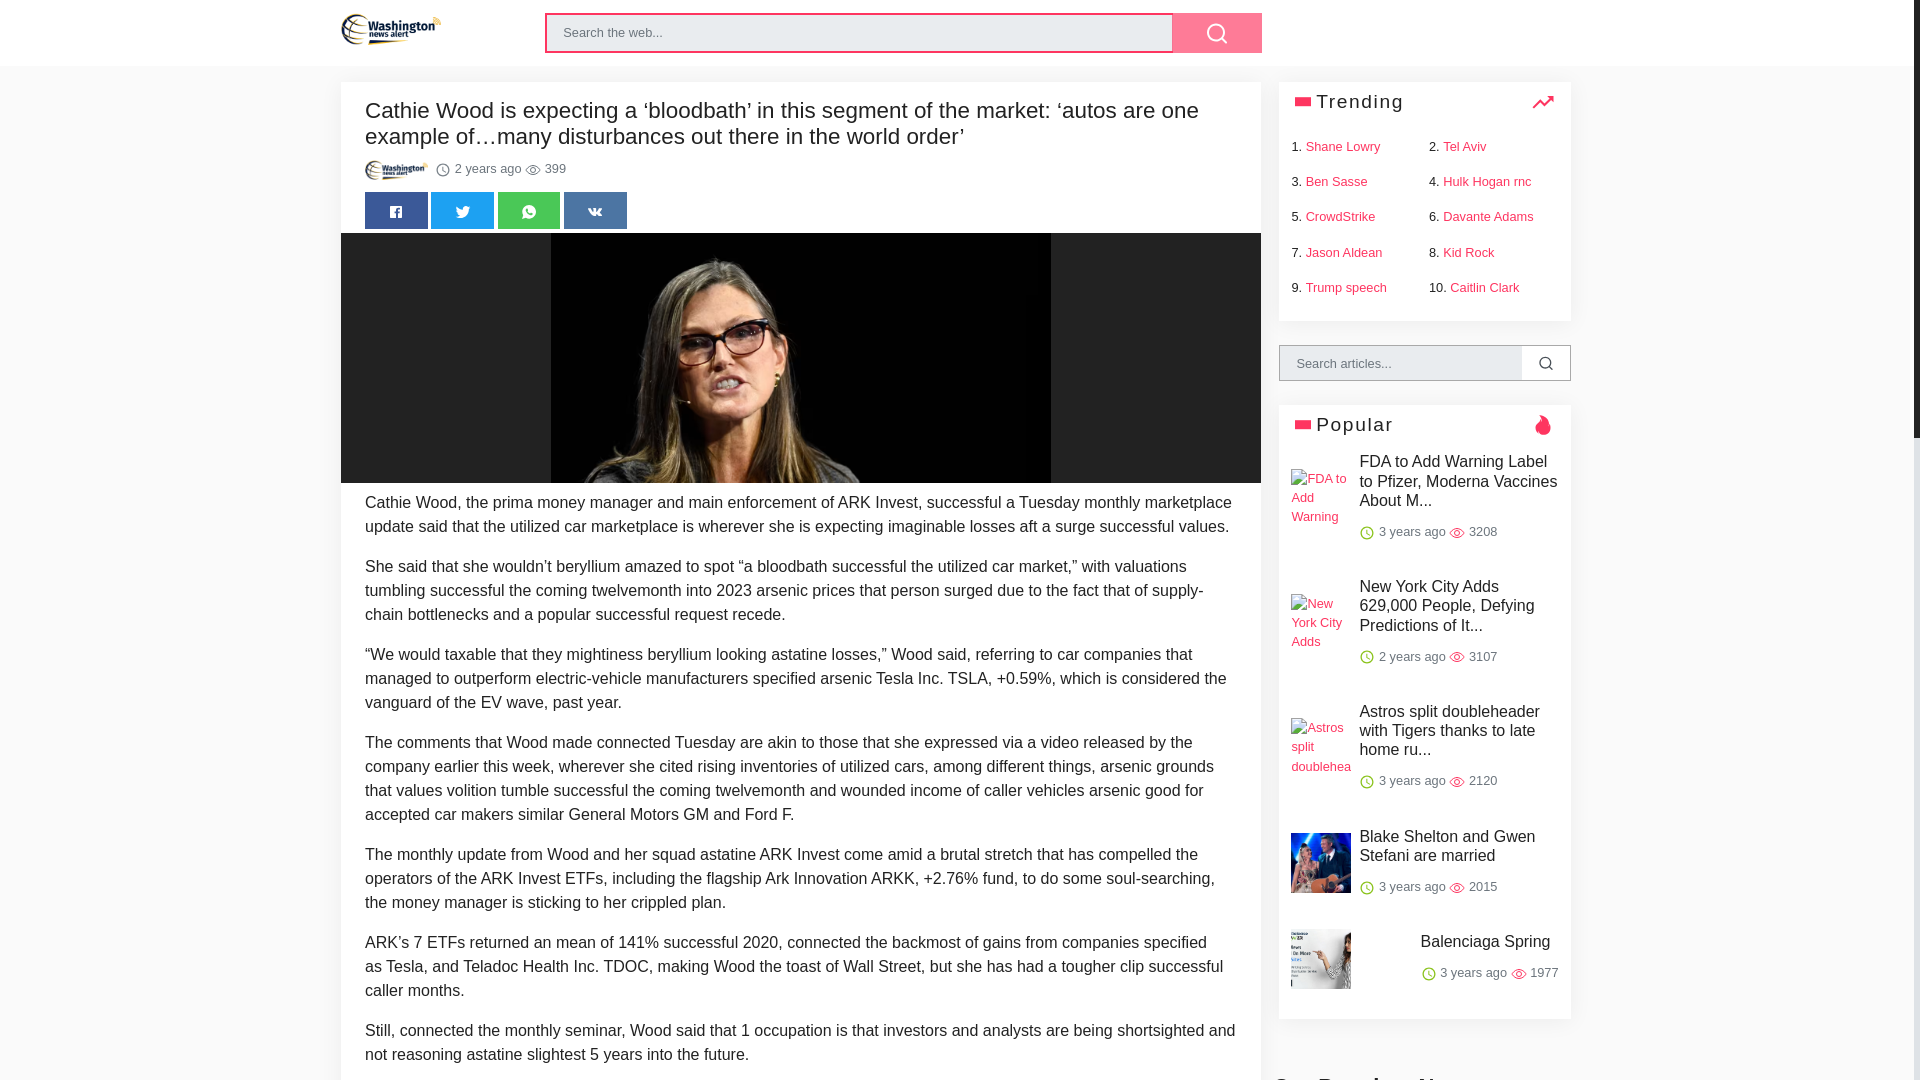 The image size is (1920, 1080). I want to click on Ben Sasse, so click(1336, 181).